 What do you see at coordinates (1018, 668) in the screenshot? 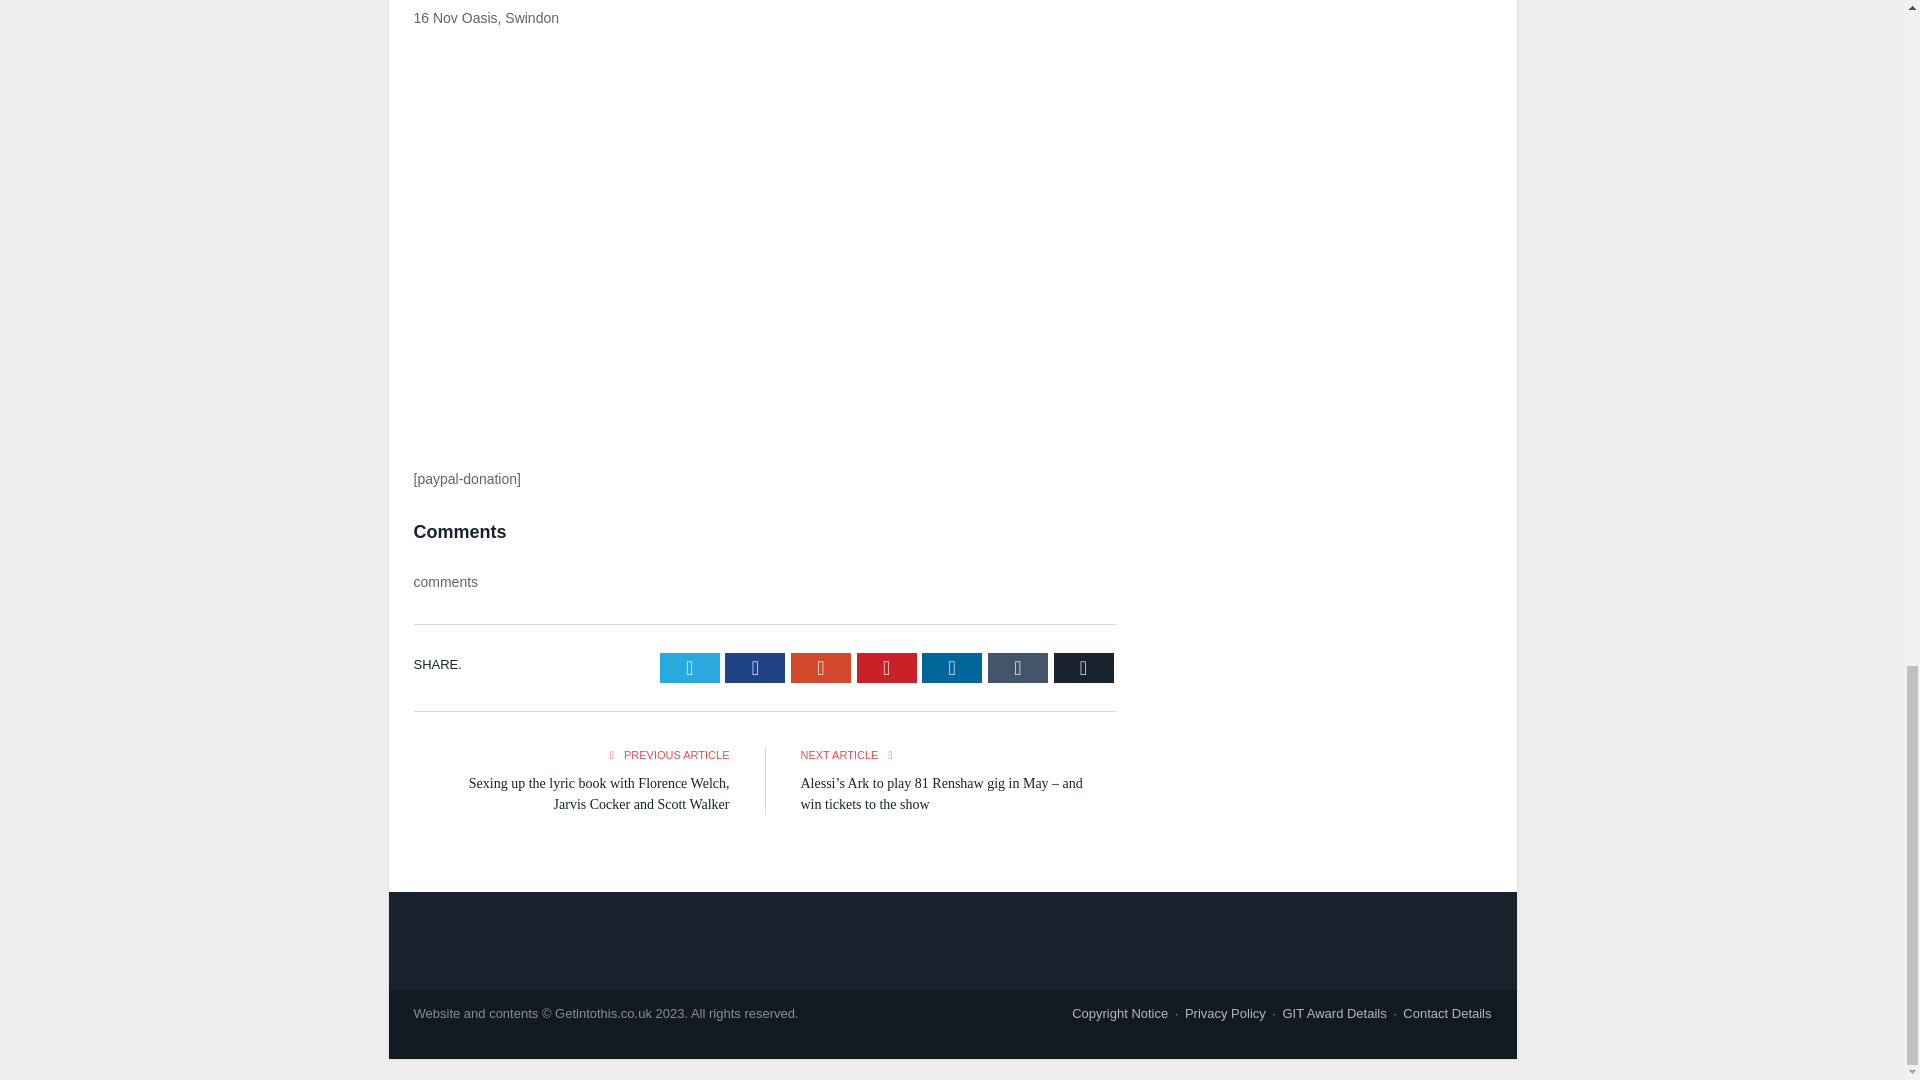
I see `Tumblr` at bounding box center [1018, 668].